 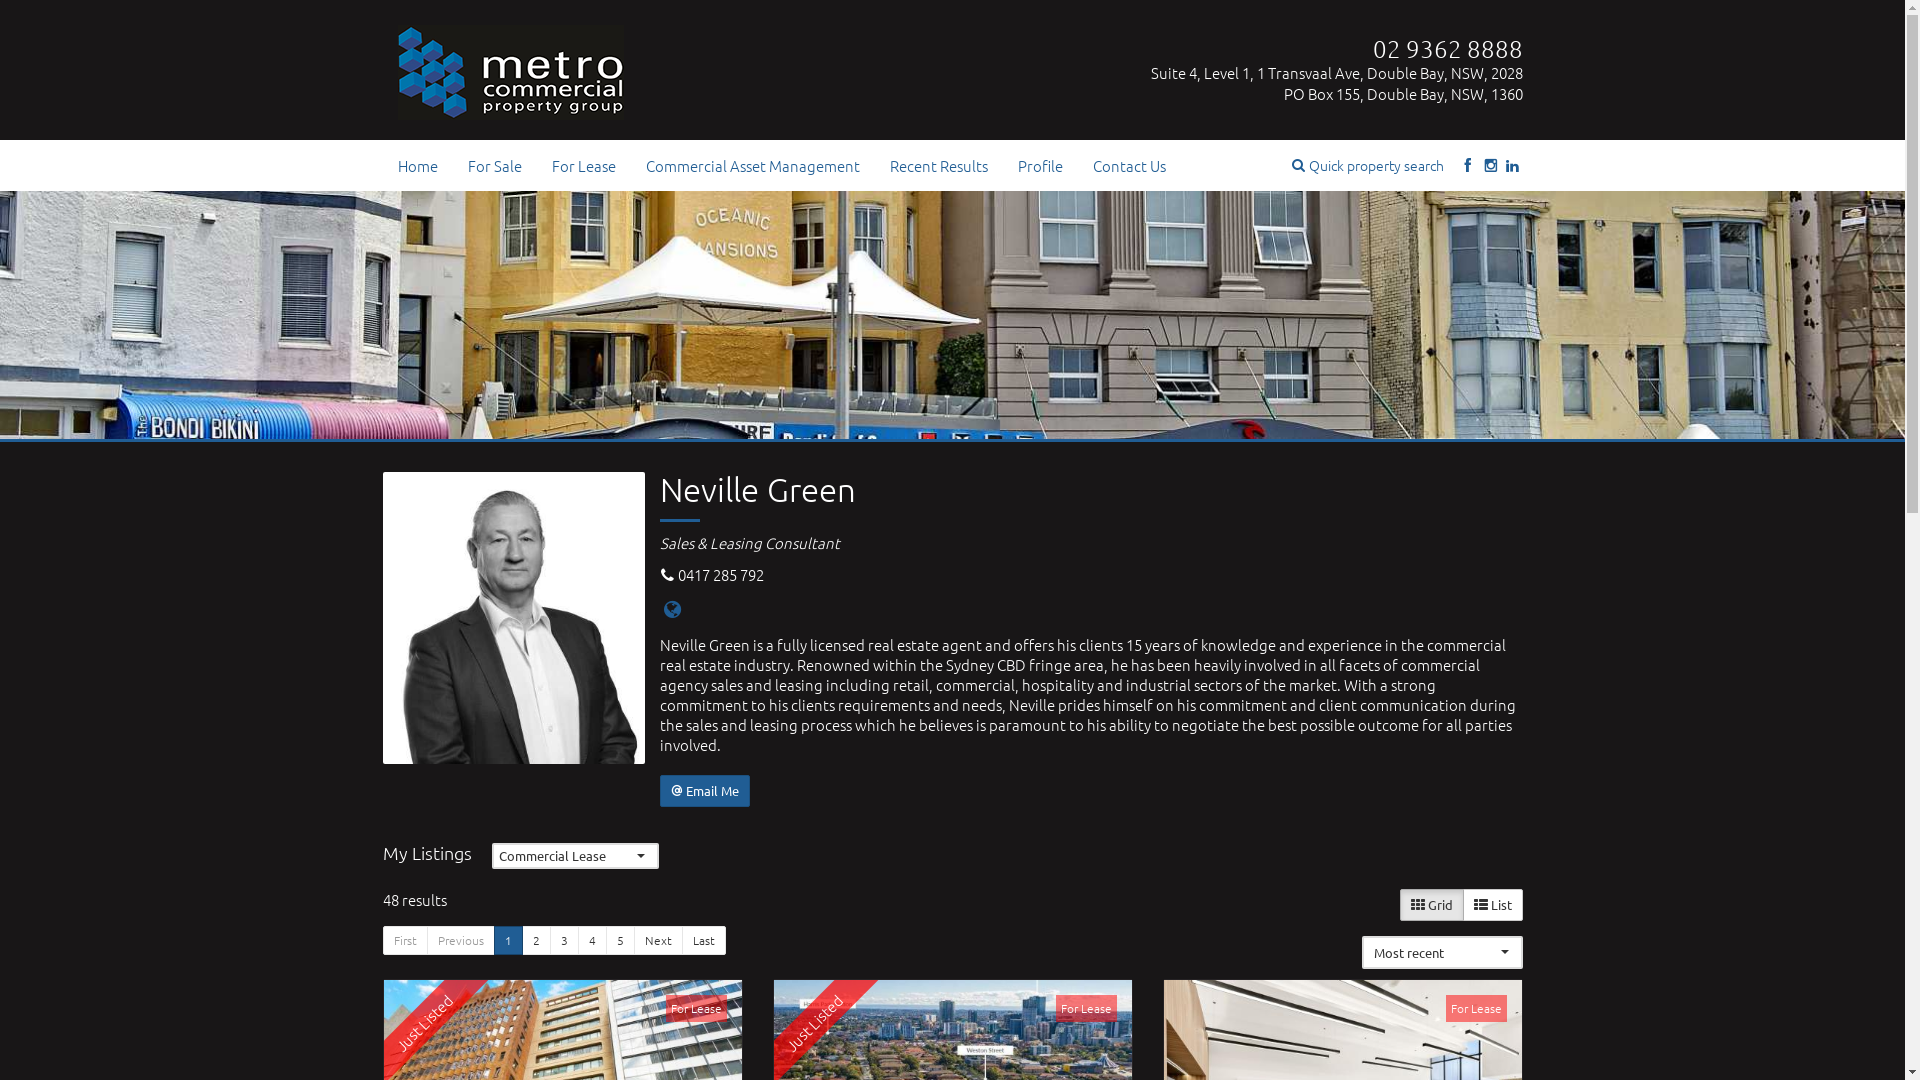 I want to click on Commercial Lease
 , so click(x=575, y=856).